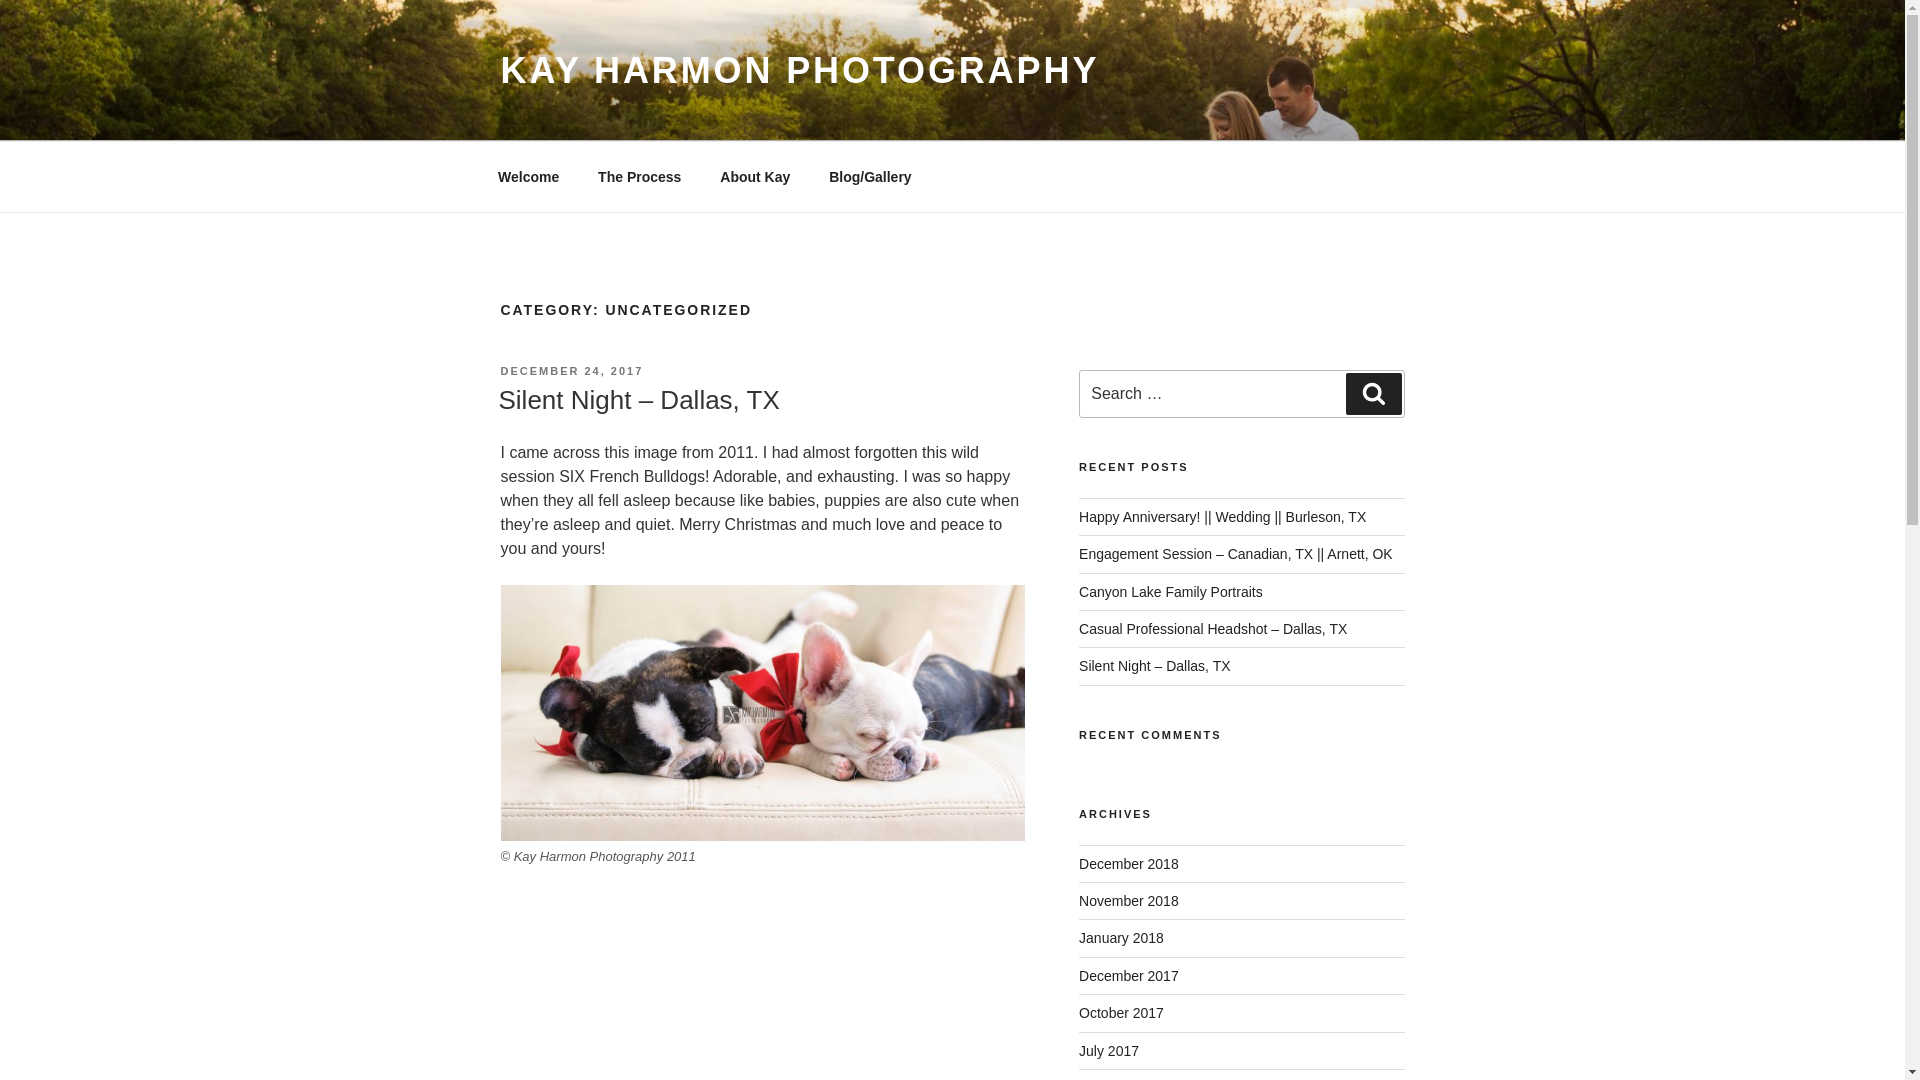 The image size is (1920, 1080). Describe the element at coordinates (640, 176) in the screenshot. I see `The Process` at that location.